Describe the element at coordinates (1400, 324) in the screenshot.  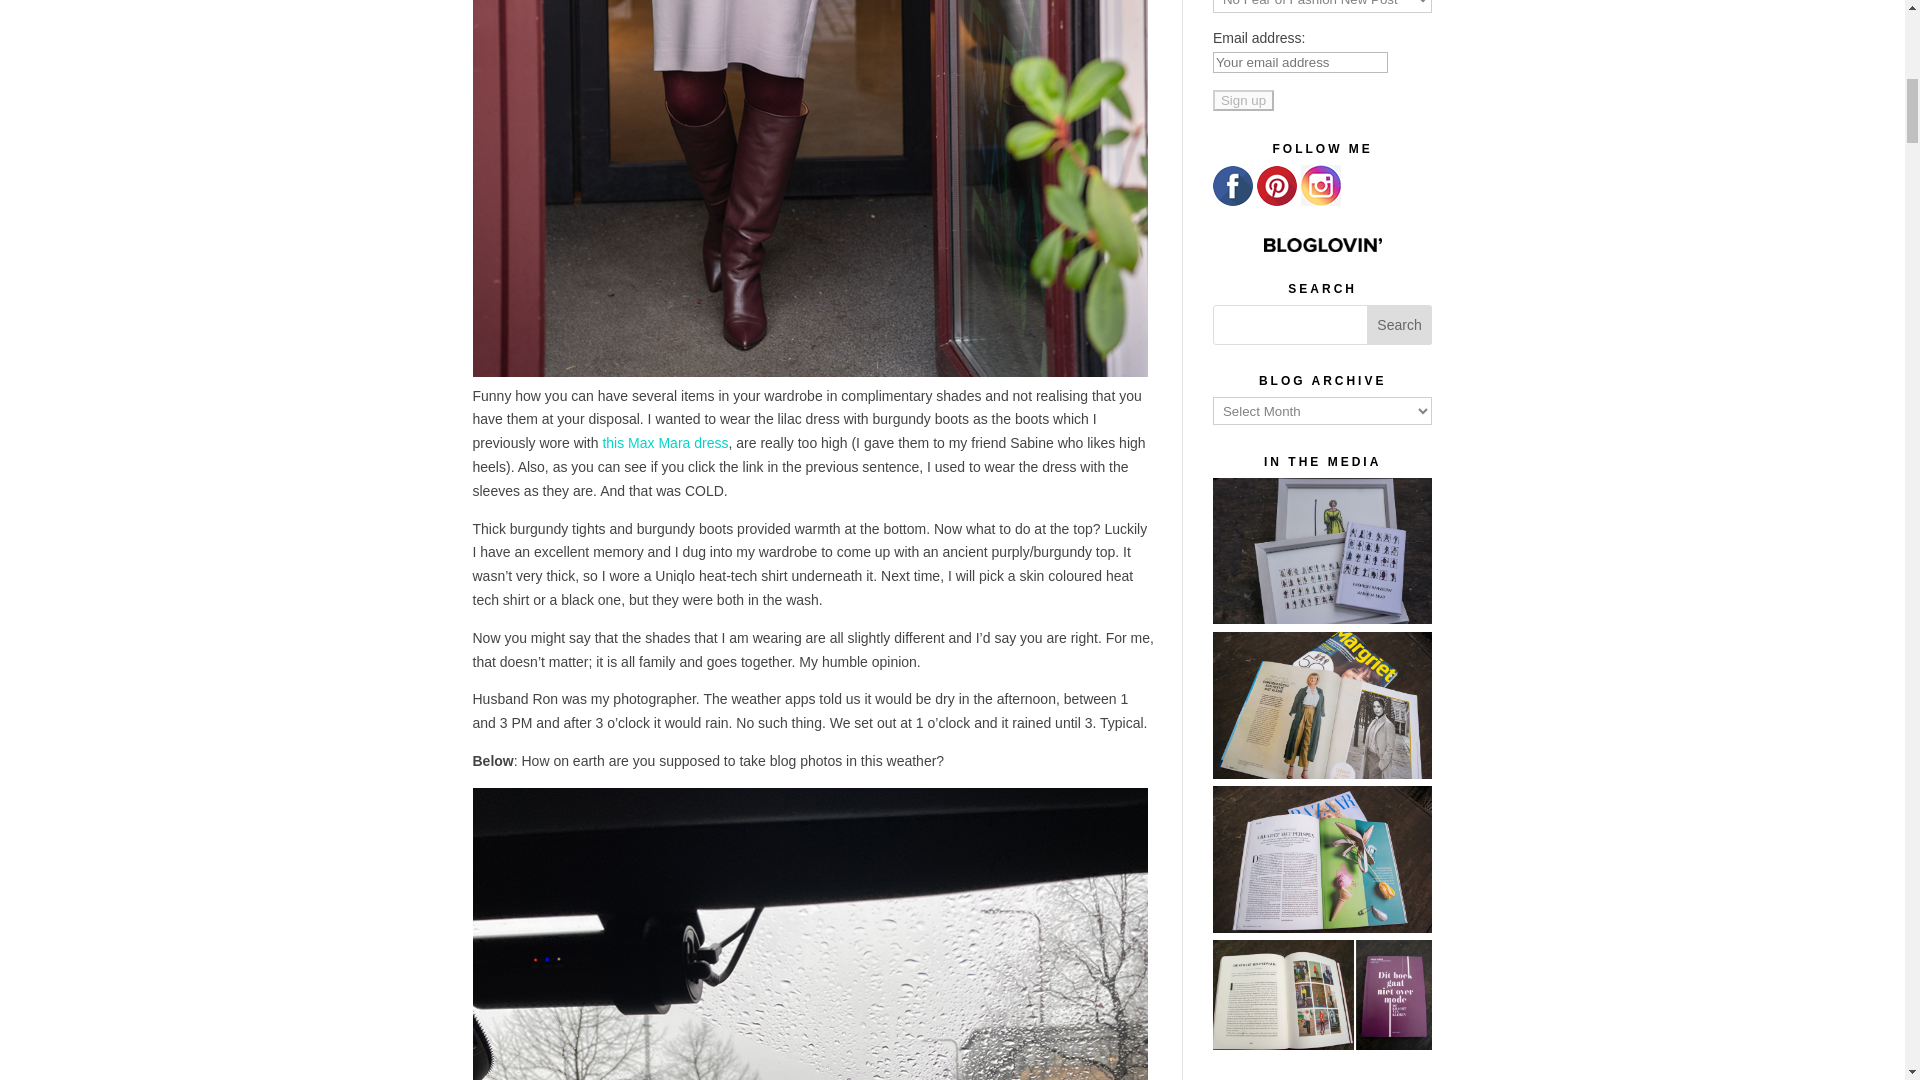
I see `Search` at that location.